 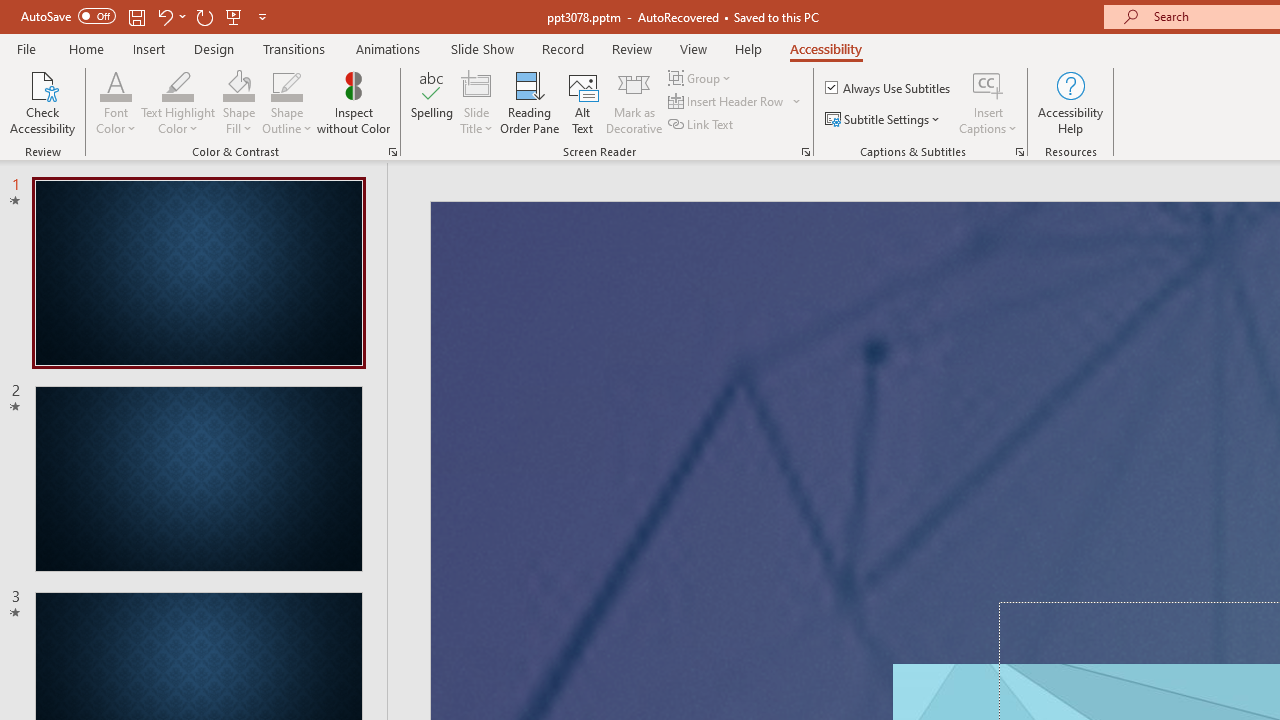 I want to click on Color & Contrast, so click(x=392, y=152).